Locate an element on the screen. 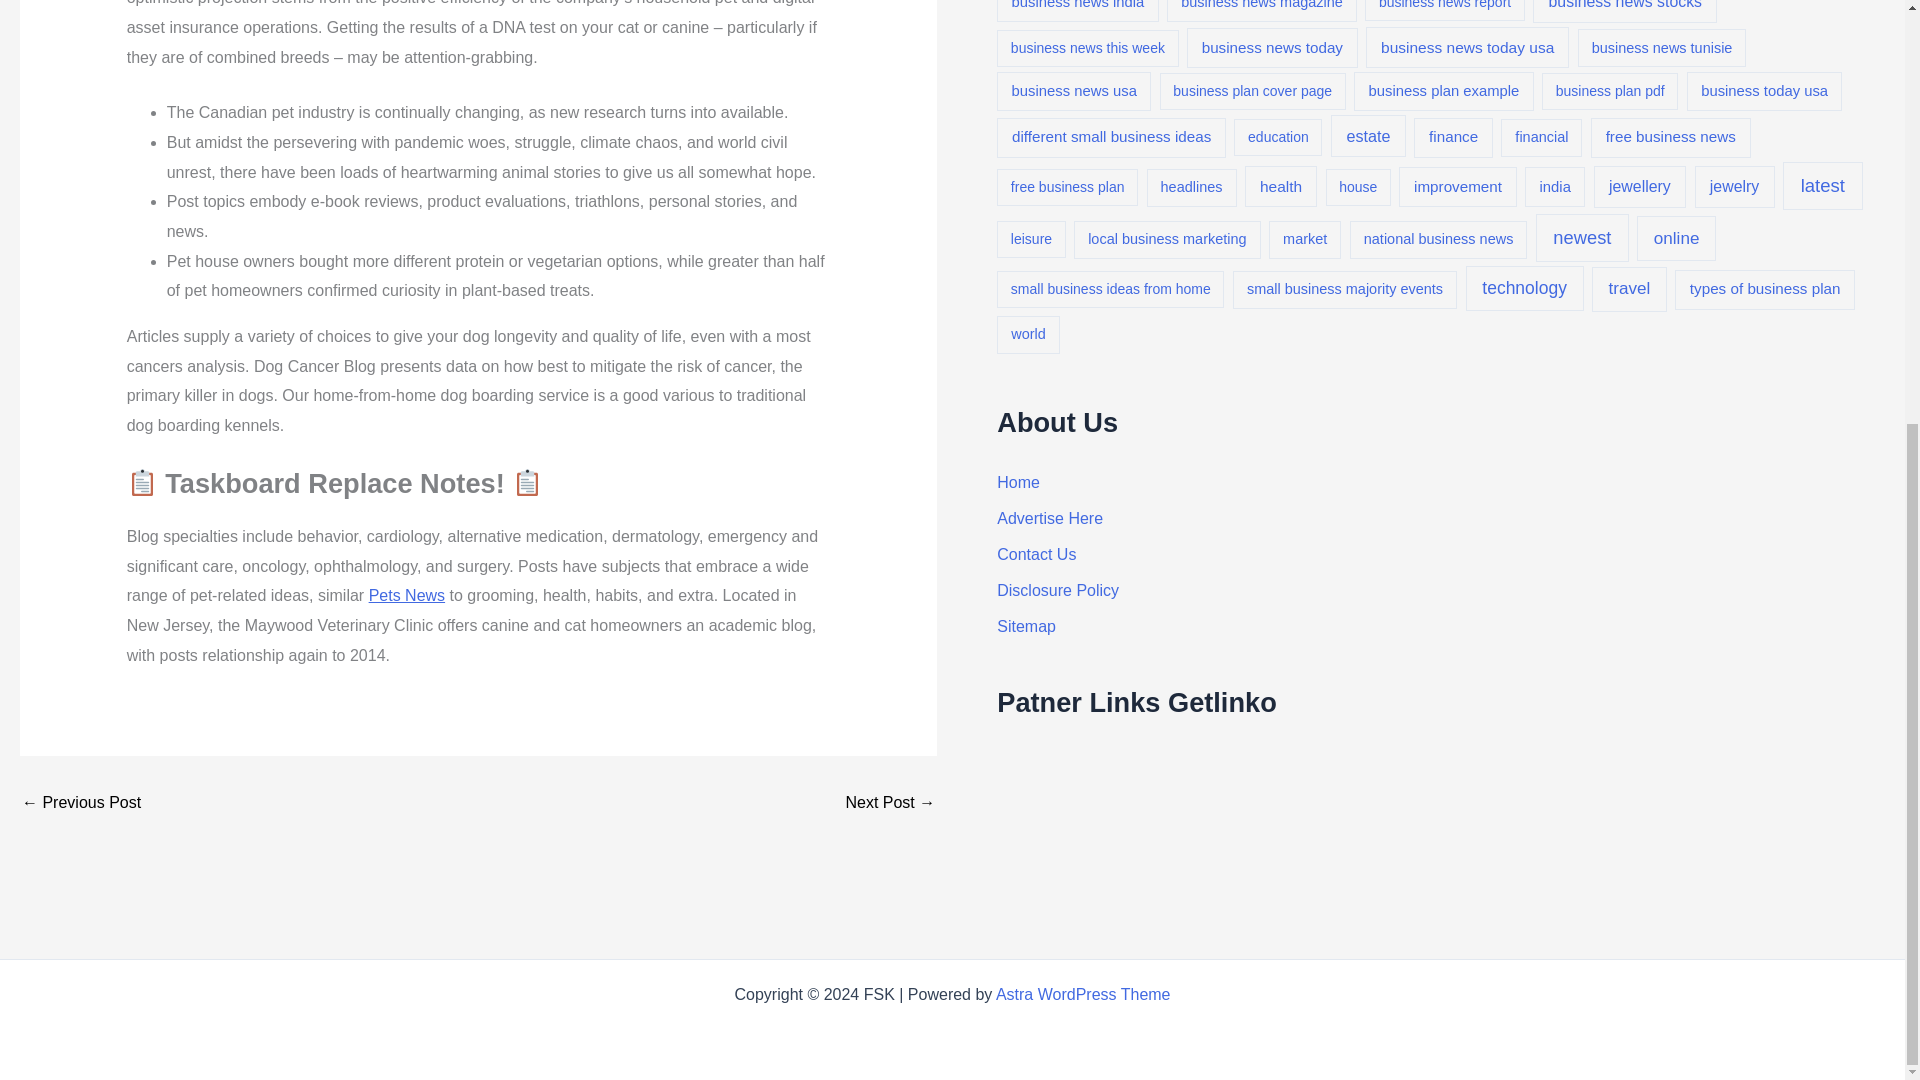 This screenshot has width=1920, height=1080. business news report is located at coordinates (1444, 10).